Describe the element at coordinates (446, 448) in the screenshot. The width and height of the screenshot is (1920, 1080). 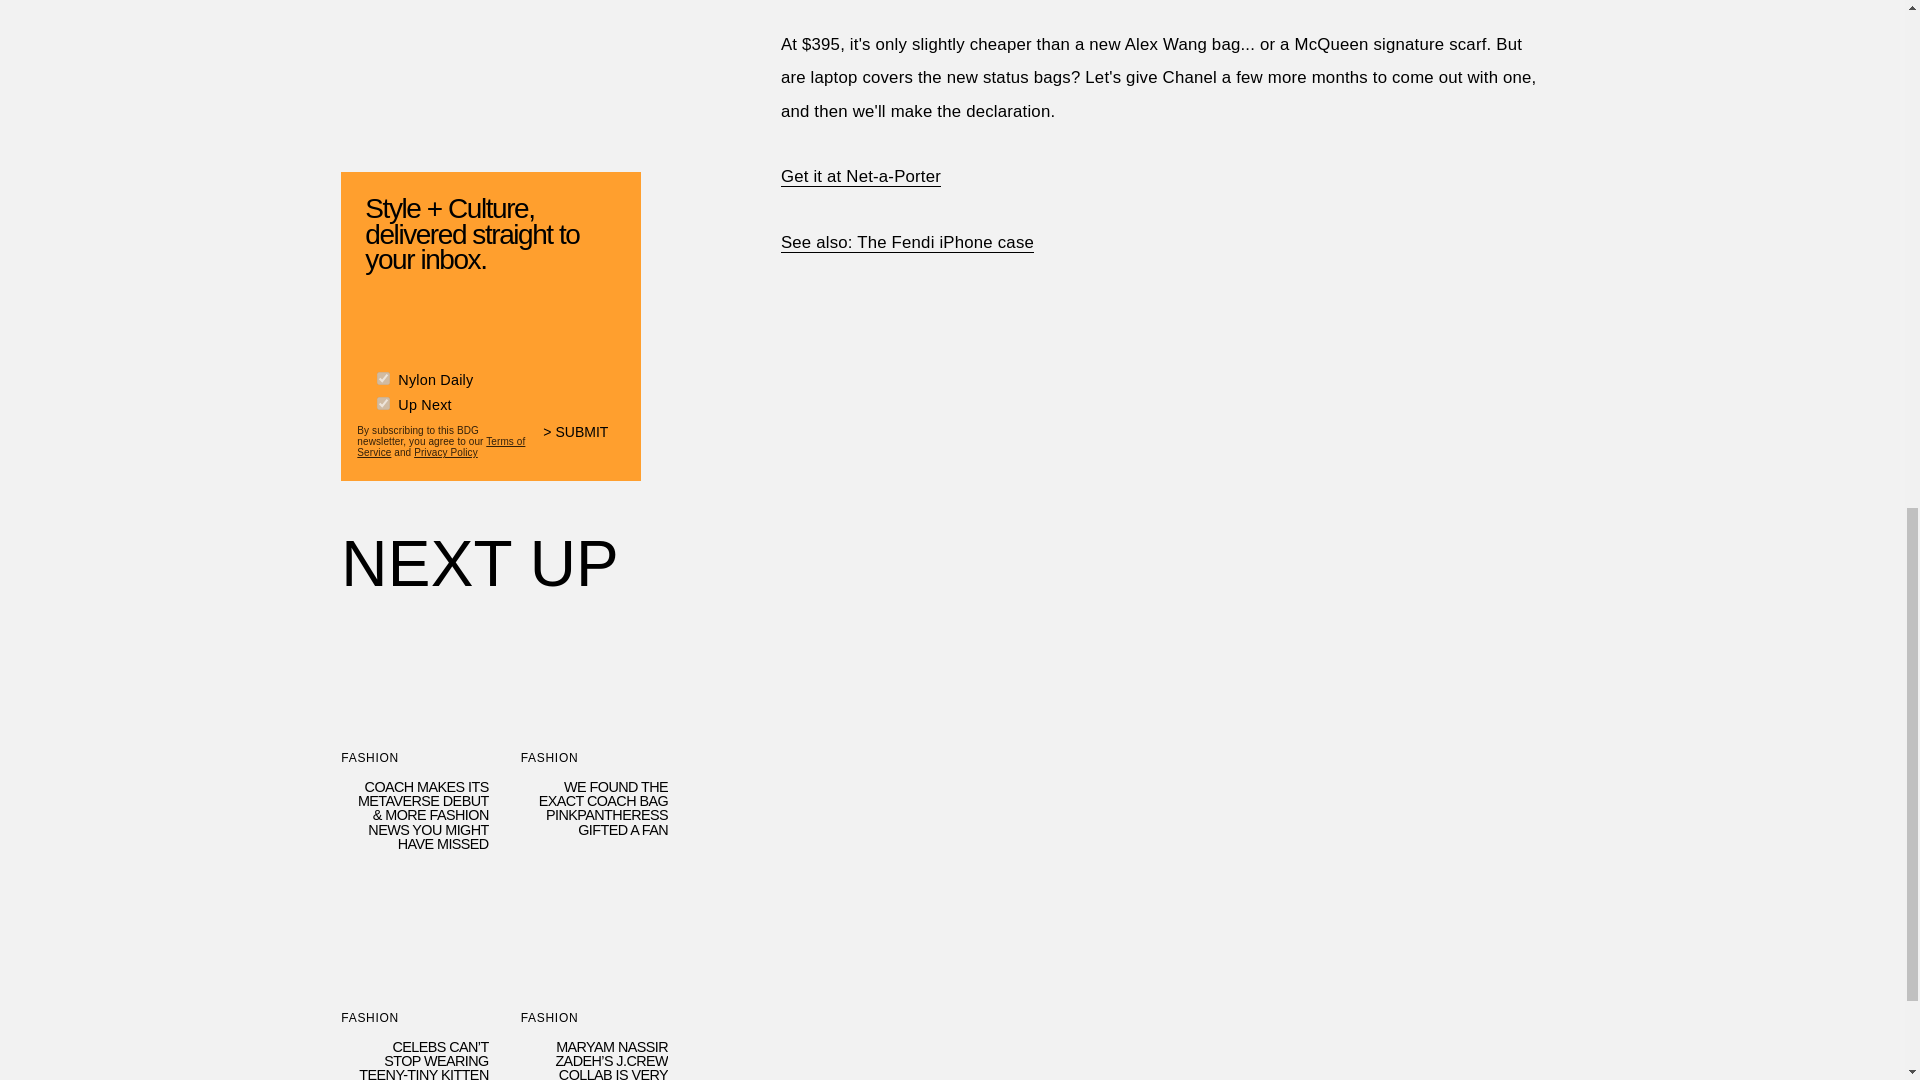
I see `Privacy Policy` at that location.